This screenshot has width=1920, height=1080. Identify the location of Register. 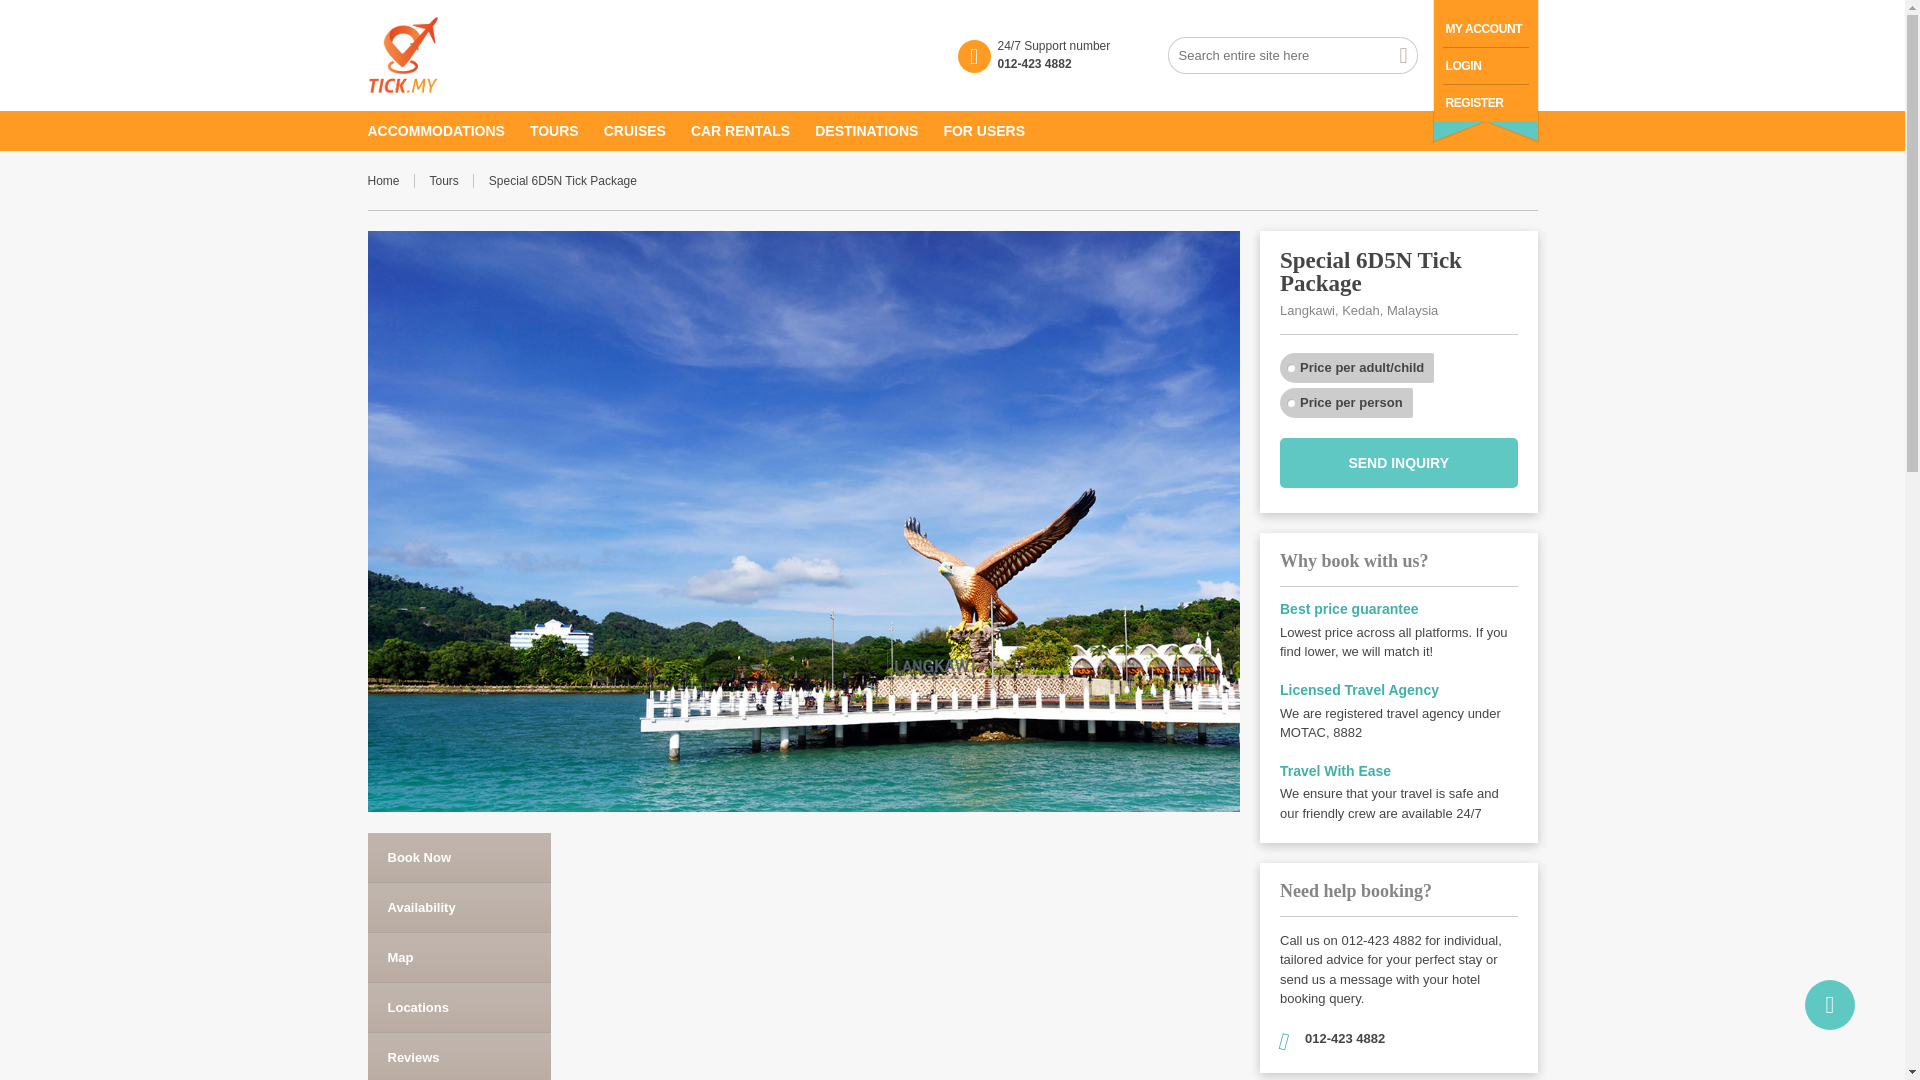
(1474, 103).